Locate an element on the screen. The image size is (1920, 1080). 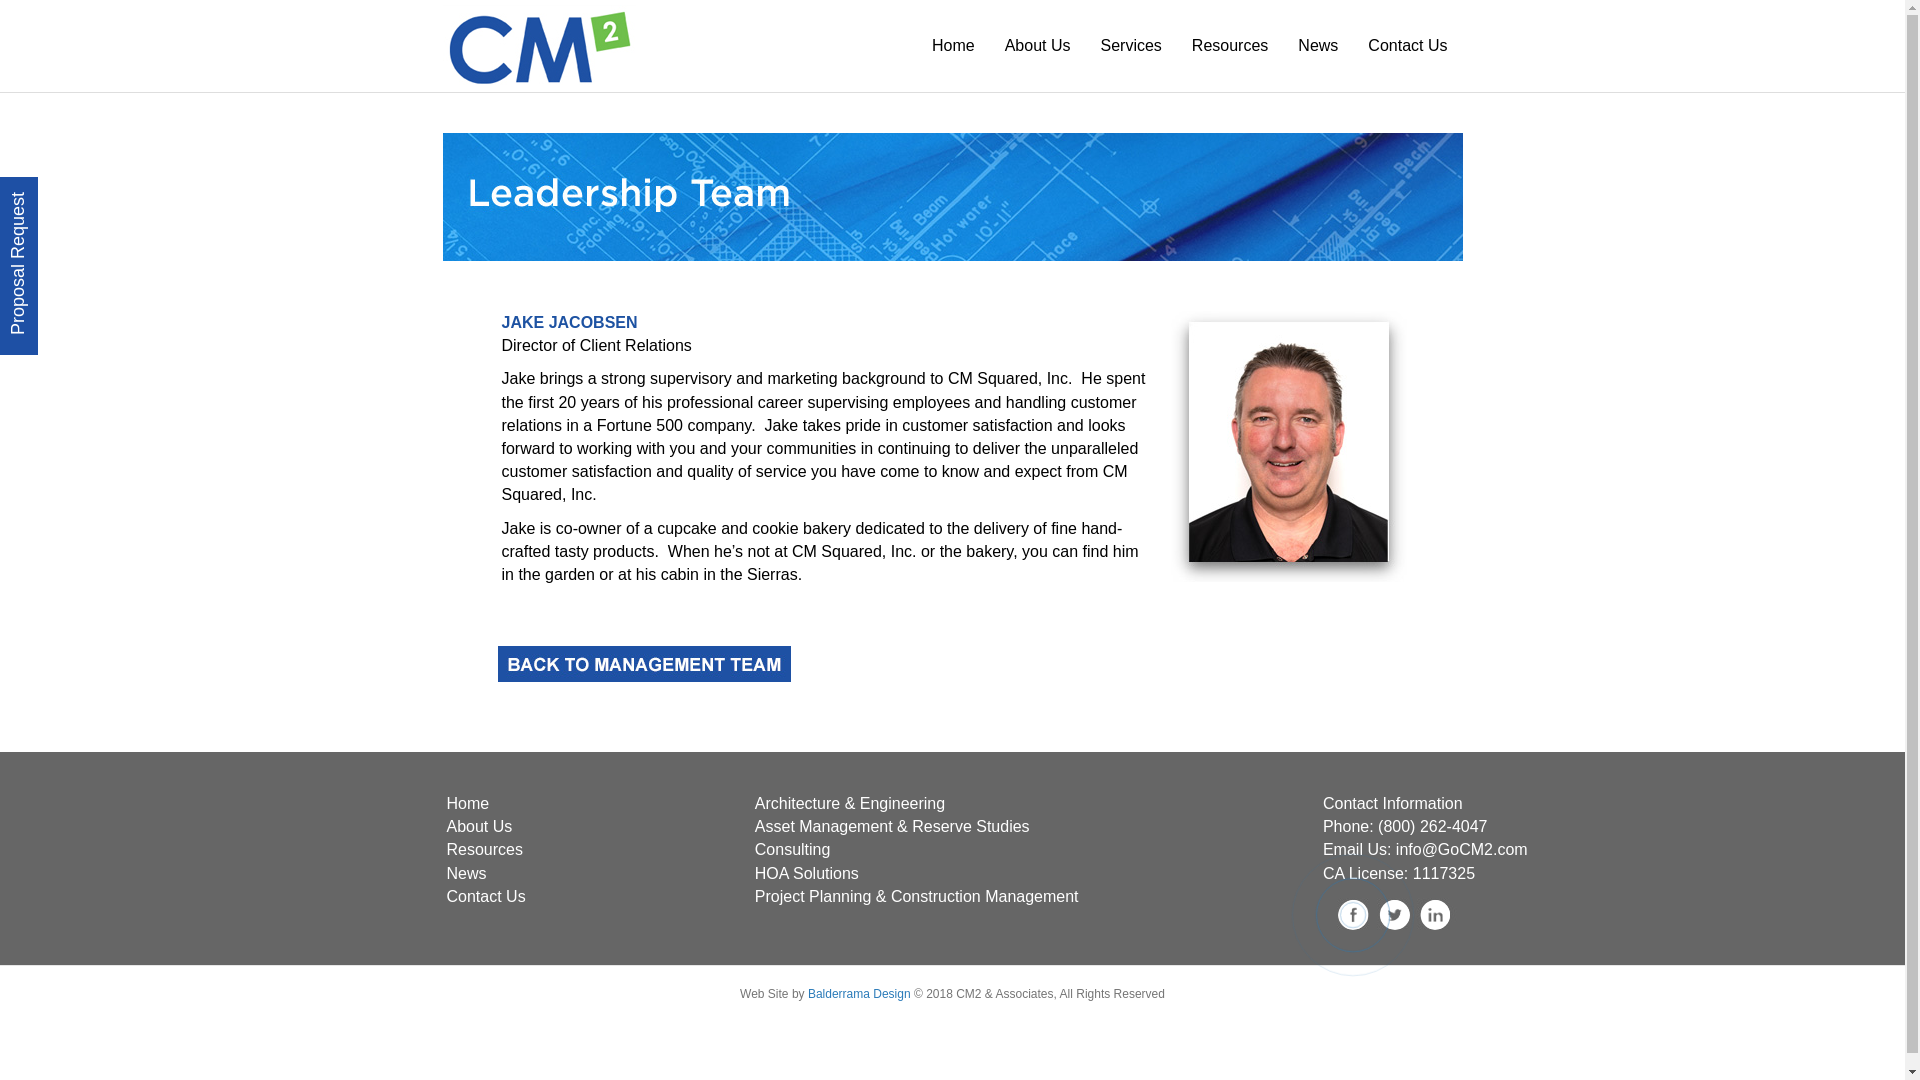
Resources is located at coordinates (484, 849).